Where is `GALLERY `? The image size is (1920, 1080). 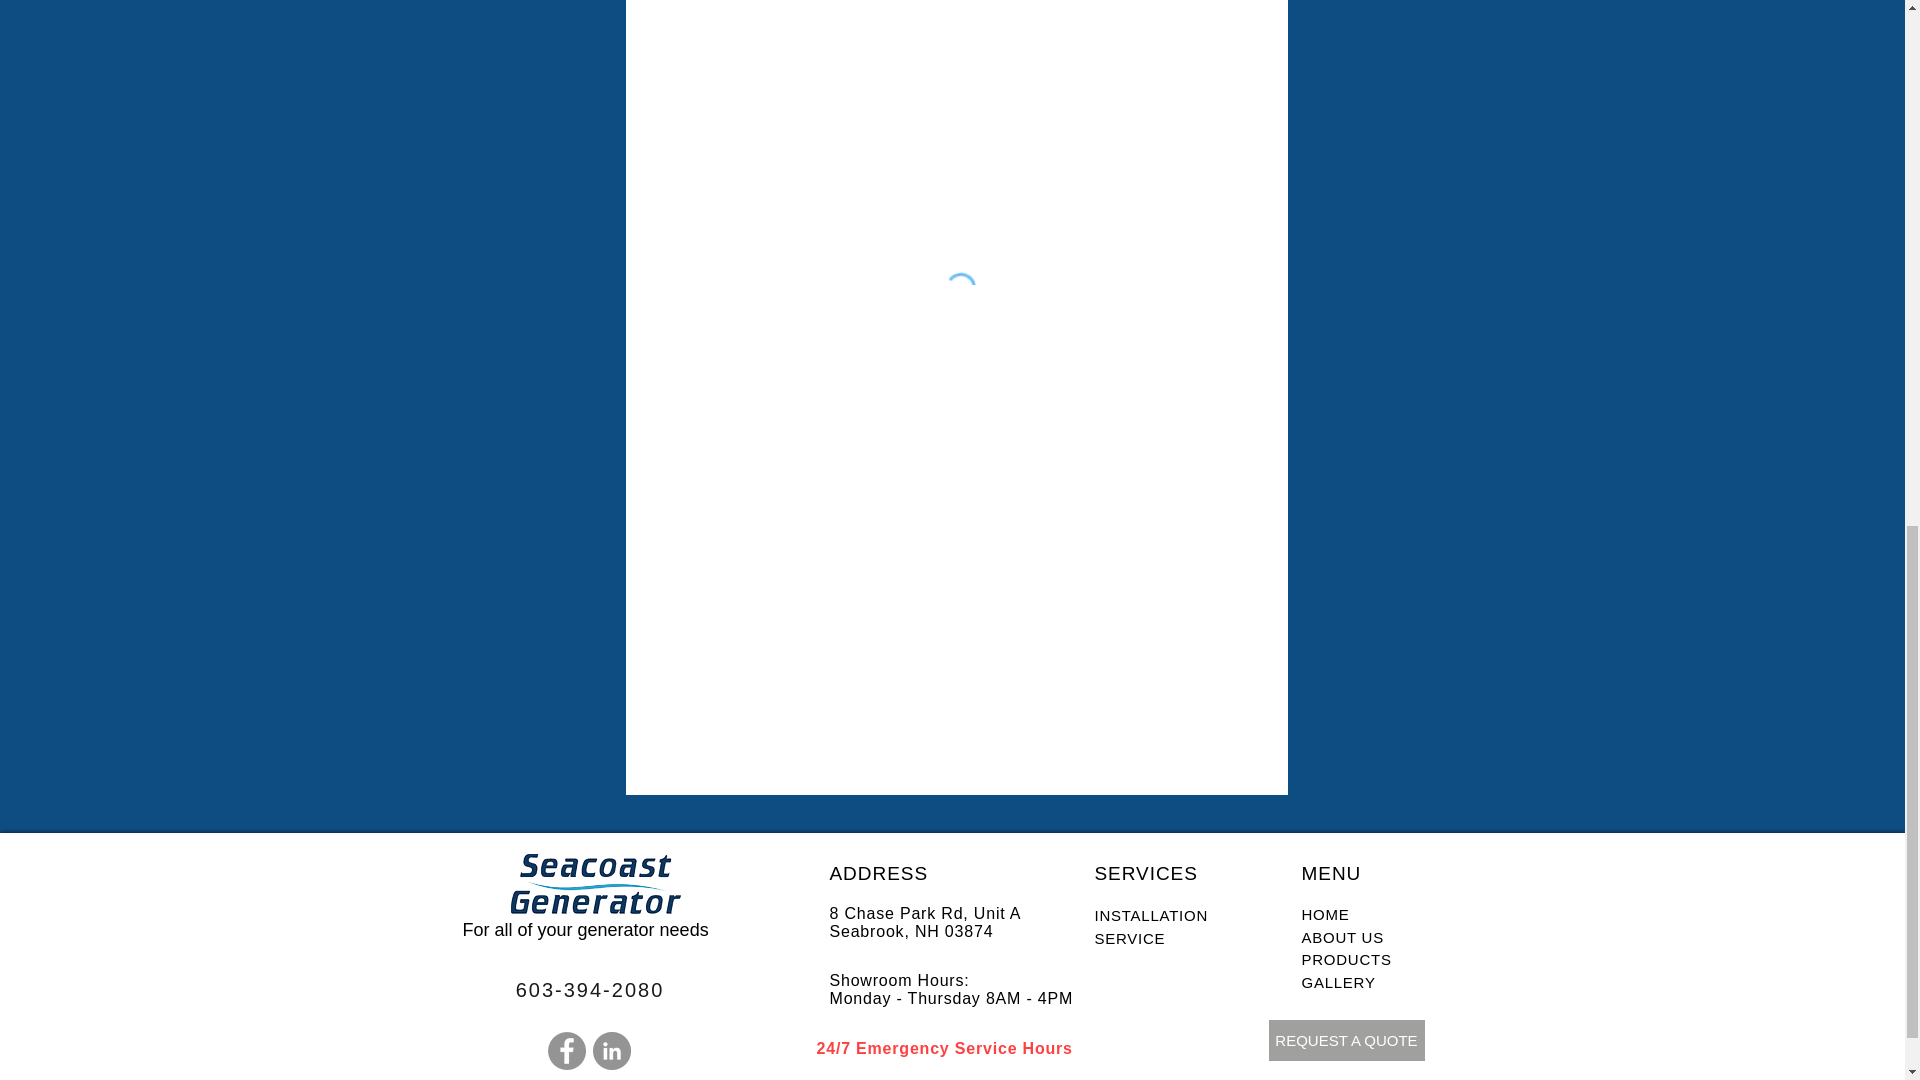
GALLERY  is located at coordinates (1340, 982).